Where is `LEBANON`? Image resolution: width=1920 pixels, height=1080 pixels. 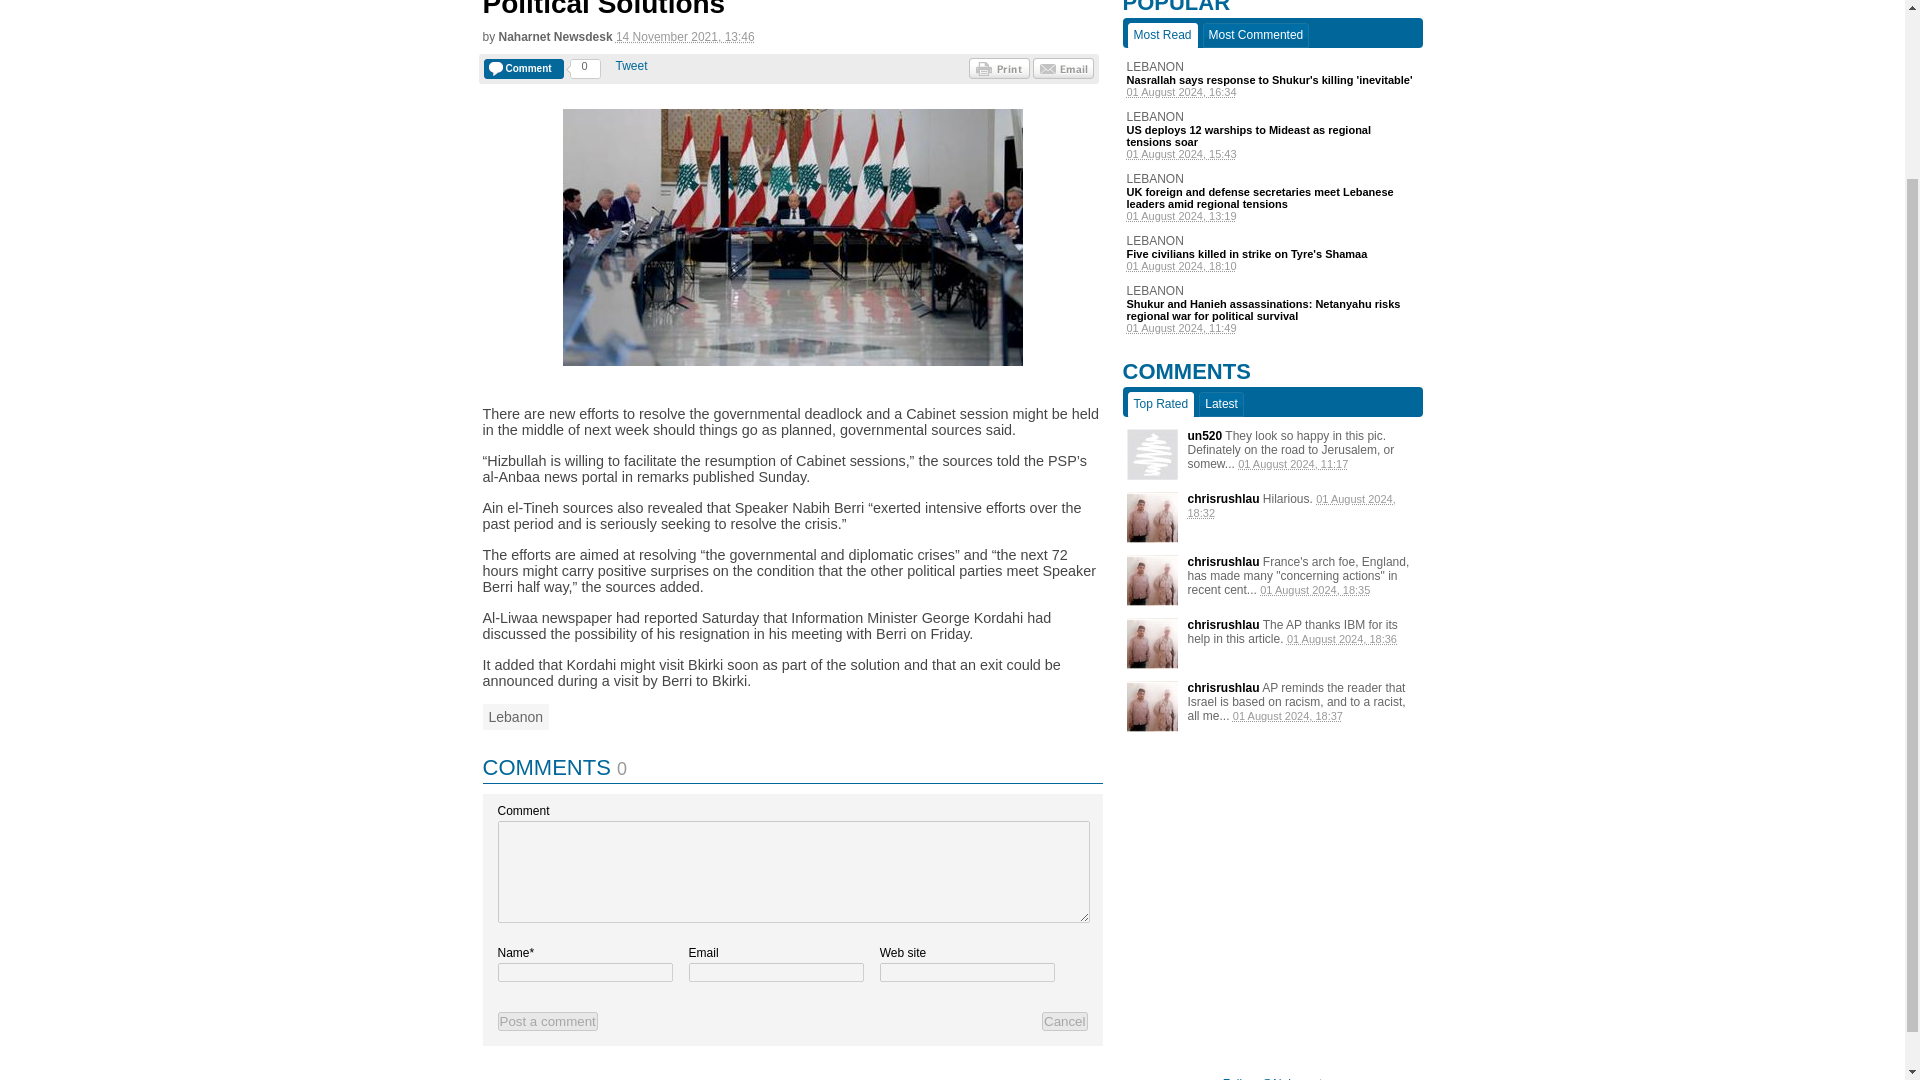
LEBANON is located at coordinates (1272, 241).